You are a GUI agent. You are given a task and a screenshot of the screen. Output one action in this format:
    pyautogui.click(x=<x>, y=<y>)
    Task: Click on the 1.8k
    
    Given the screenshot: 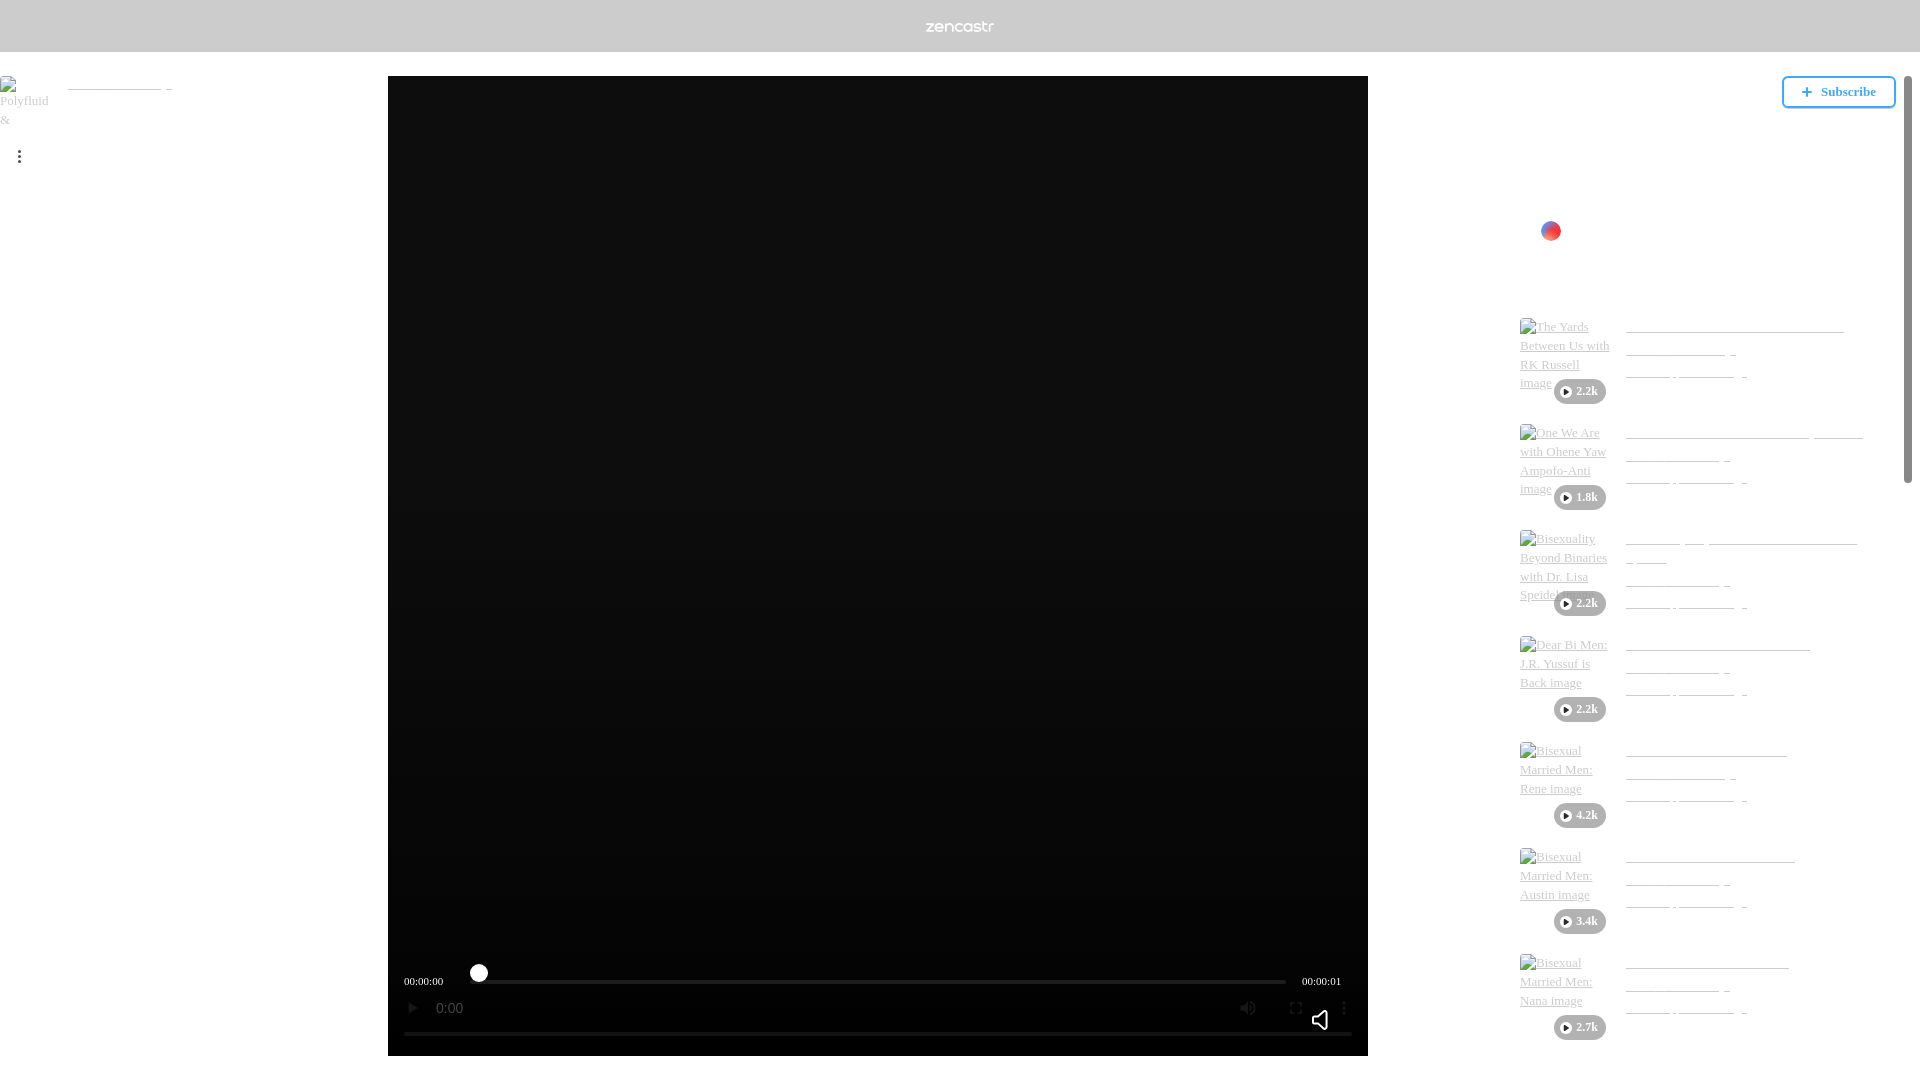 What is the action you would take?
    pyautogui.click(x=1565, y=469)
    